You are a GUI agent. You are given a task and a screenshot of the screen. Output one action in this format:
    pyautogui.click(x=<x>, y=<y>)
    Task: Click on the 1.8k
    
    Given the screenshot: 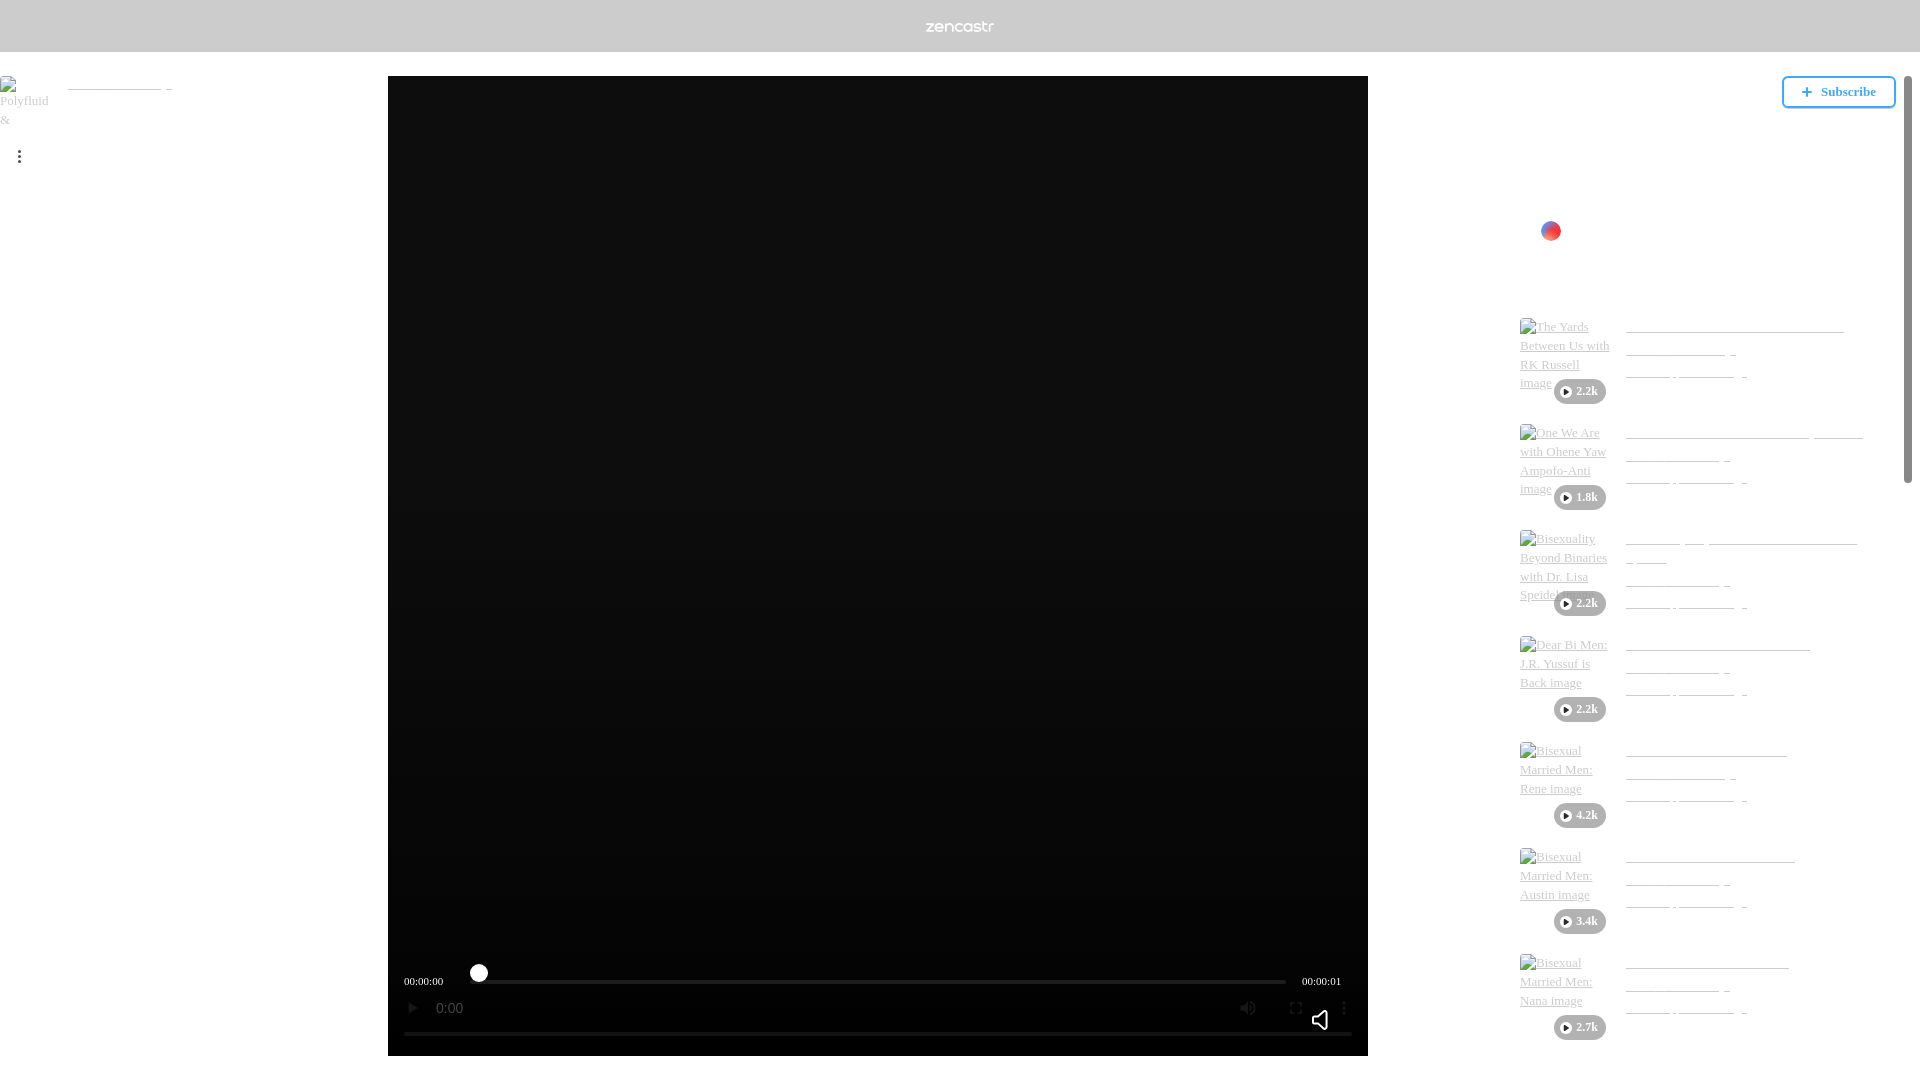 What is the action you would take?
    pyautogui.click(x=1565, y=469)
    